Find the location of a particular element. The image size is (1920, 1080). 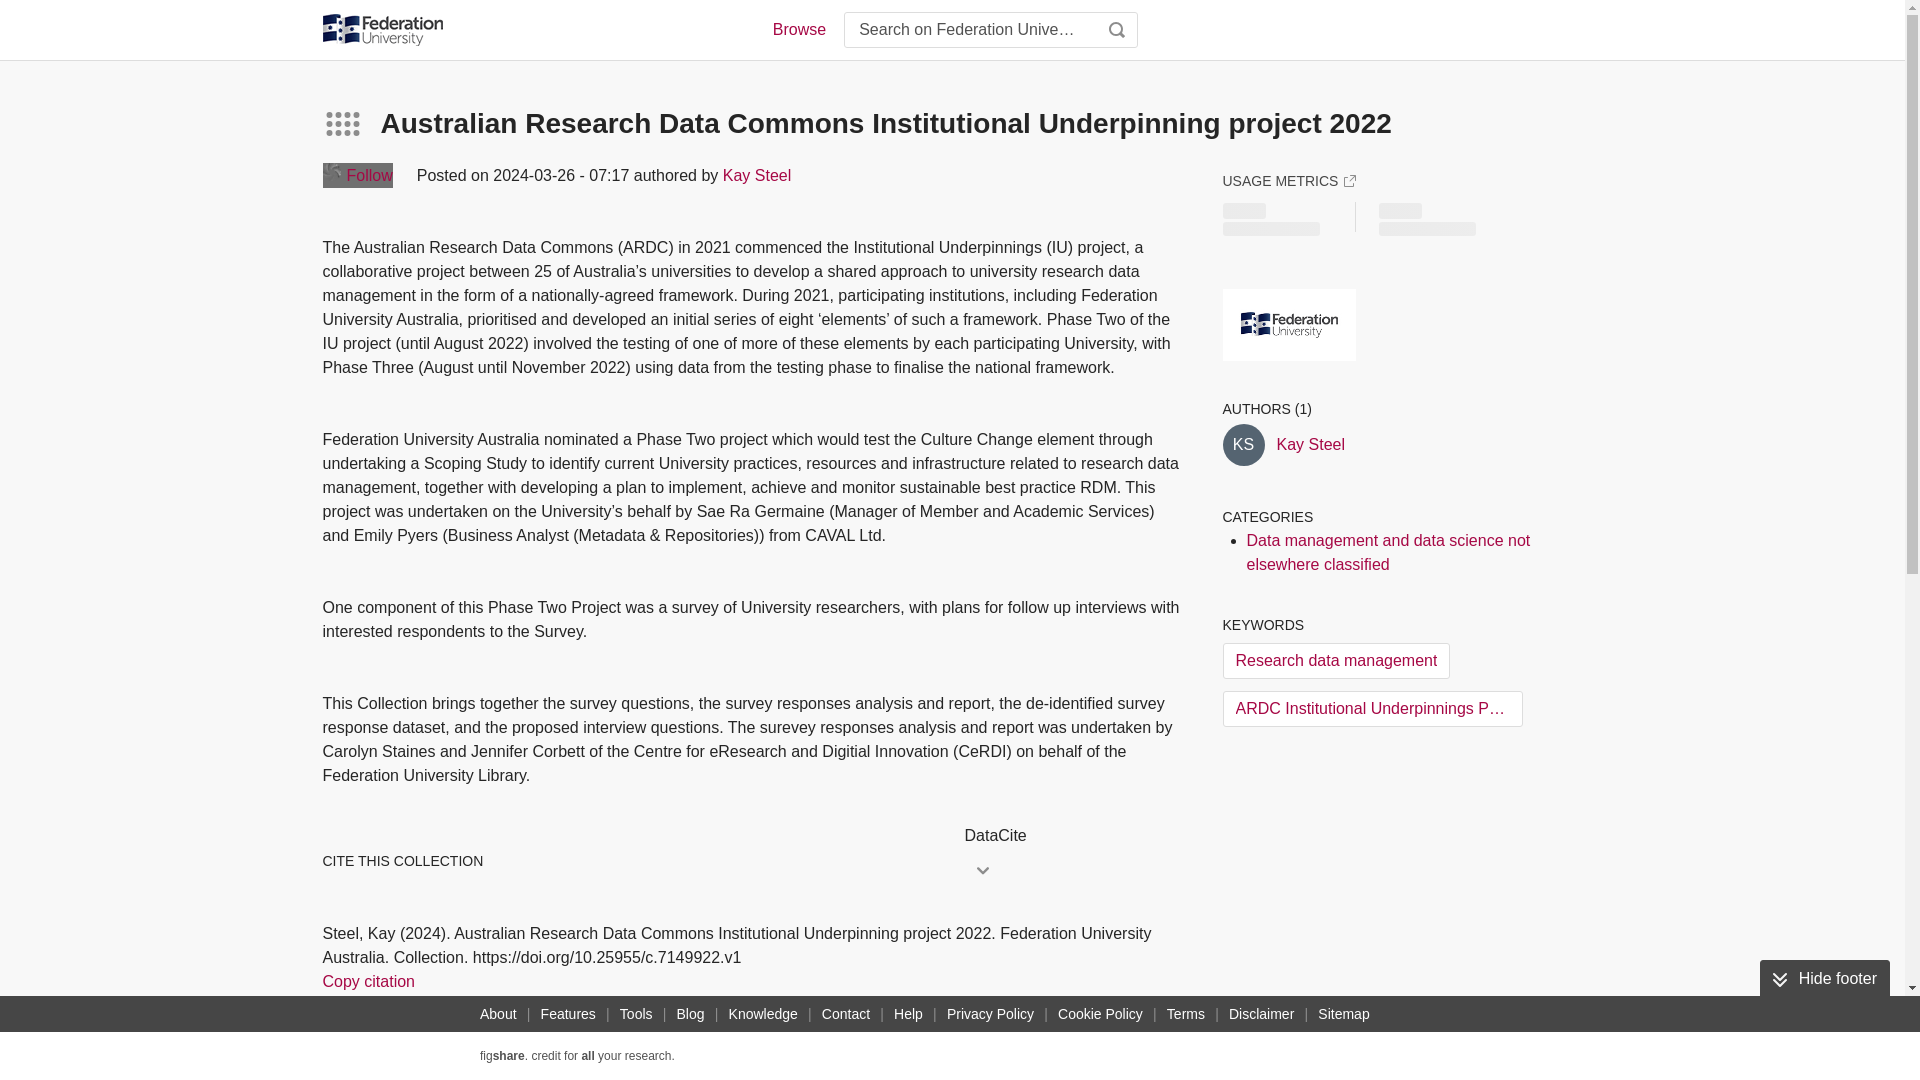

Federation University Australia is located at coordinates (1288, 324).